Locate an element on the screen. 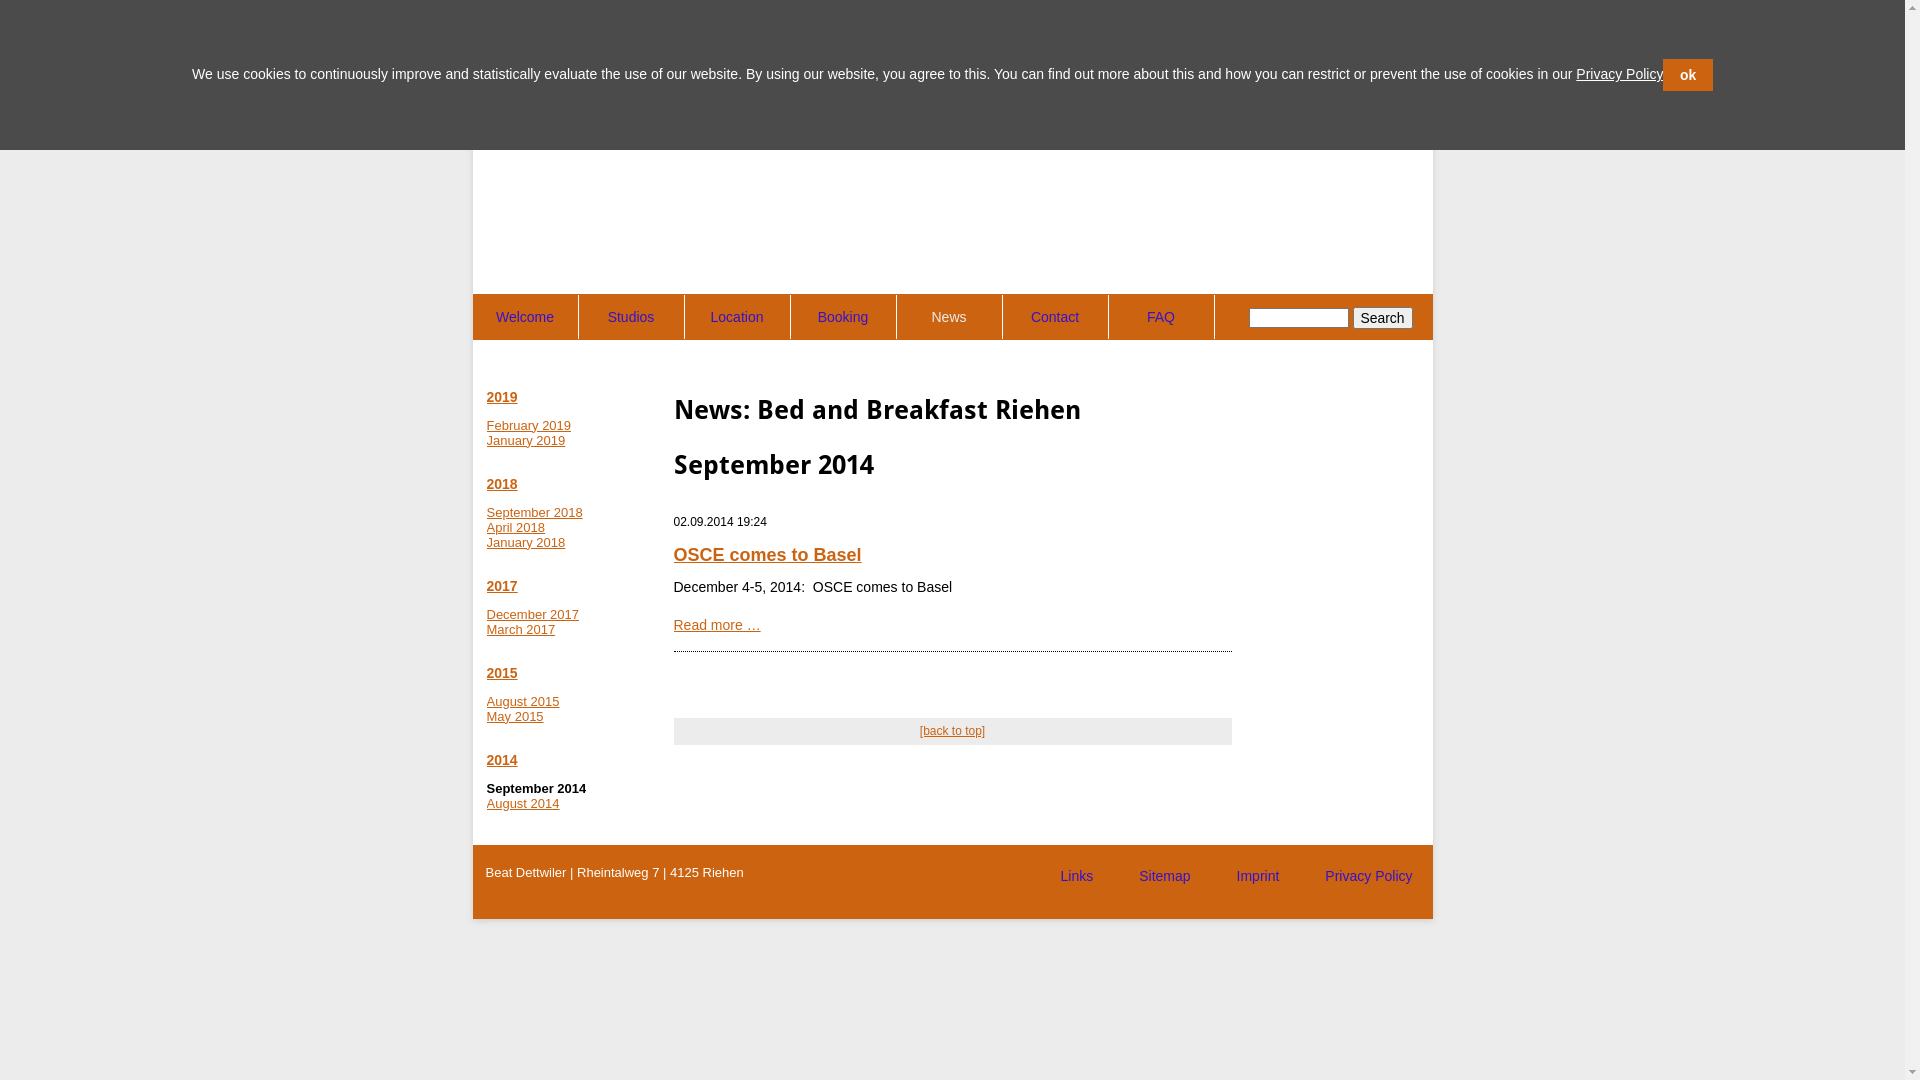 Image resolution: width=1920 pixels, height=1080 pixels. Links is located at coordinates (1078, 877).